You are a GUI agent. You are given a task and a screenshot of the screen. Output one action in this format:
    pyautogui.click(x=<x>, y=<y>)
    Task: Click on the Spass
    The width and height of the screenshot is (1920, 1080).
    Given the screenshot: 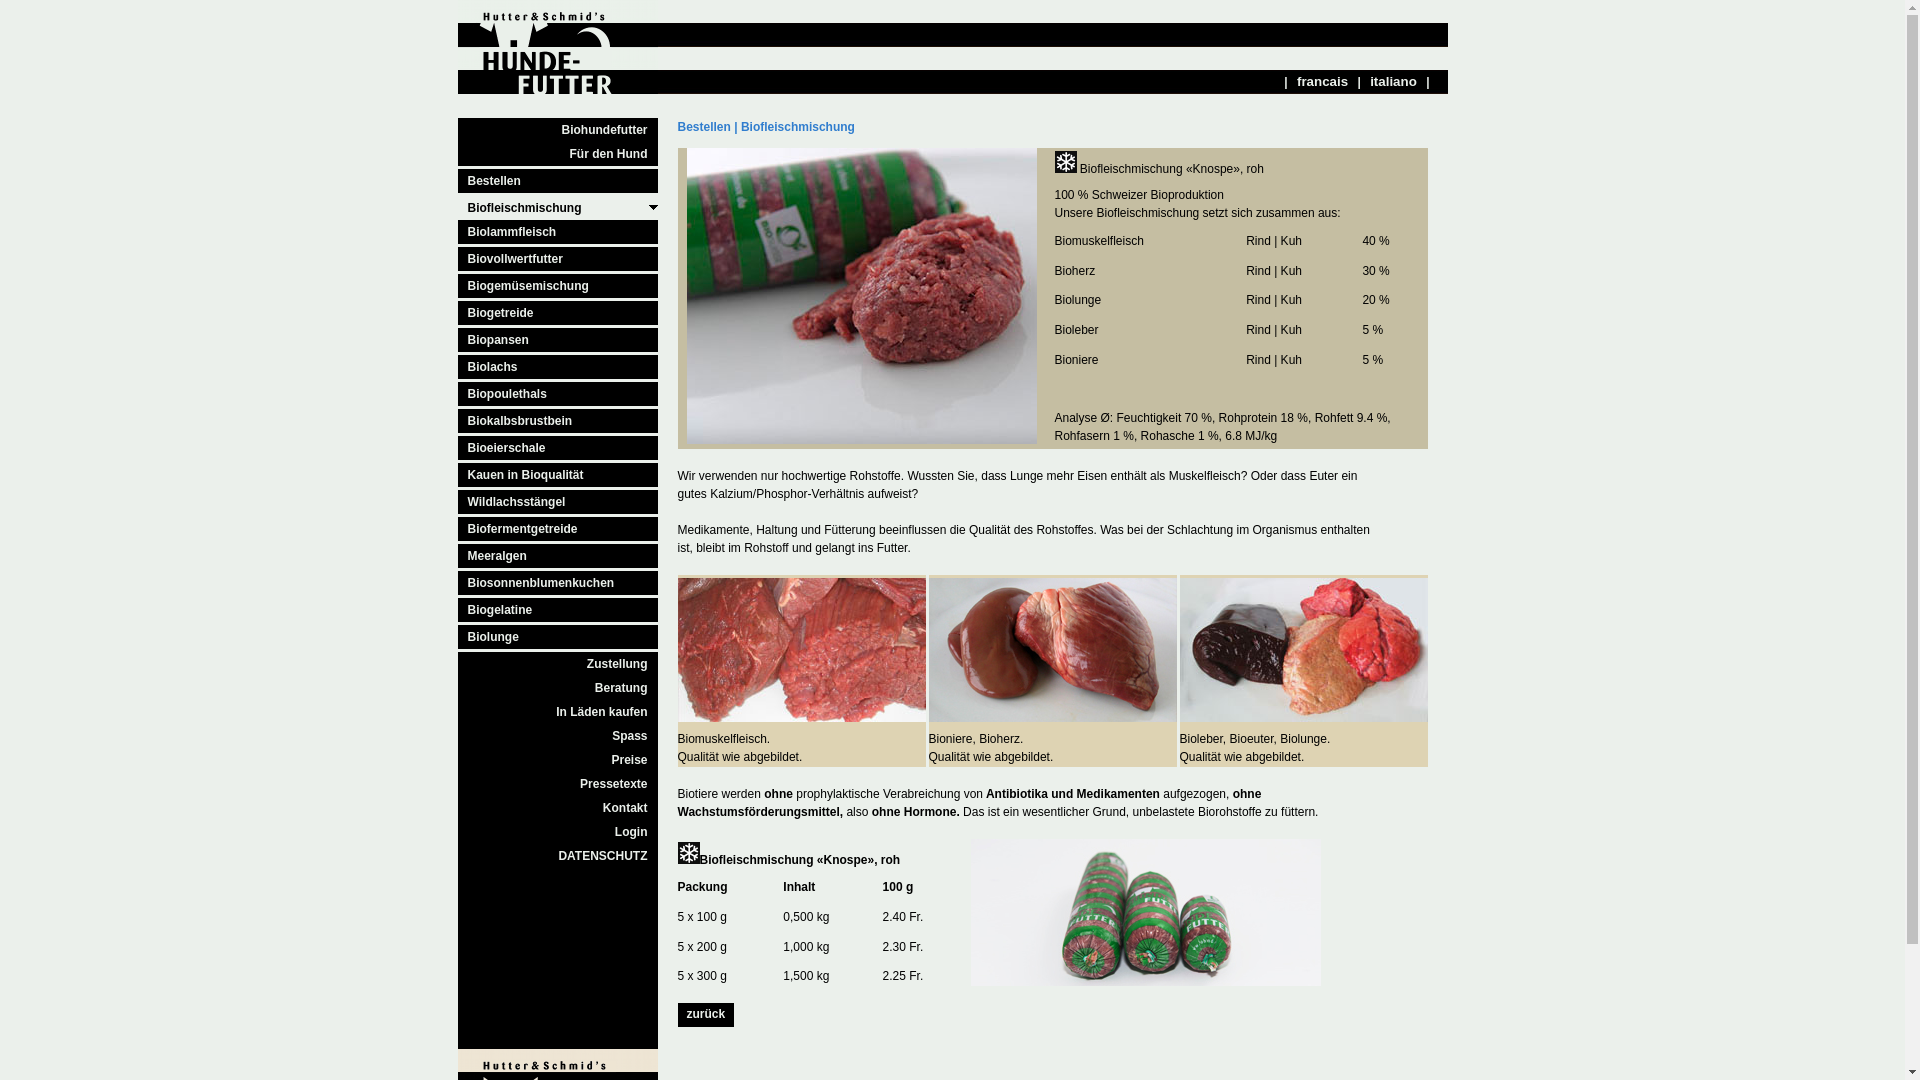 What is the action you would take?
    pyautogui.click(x=558, y=736)
    